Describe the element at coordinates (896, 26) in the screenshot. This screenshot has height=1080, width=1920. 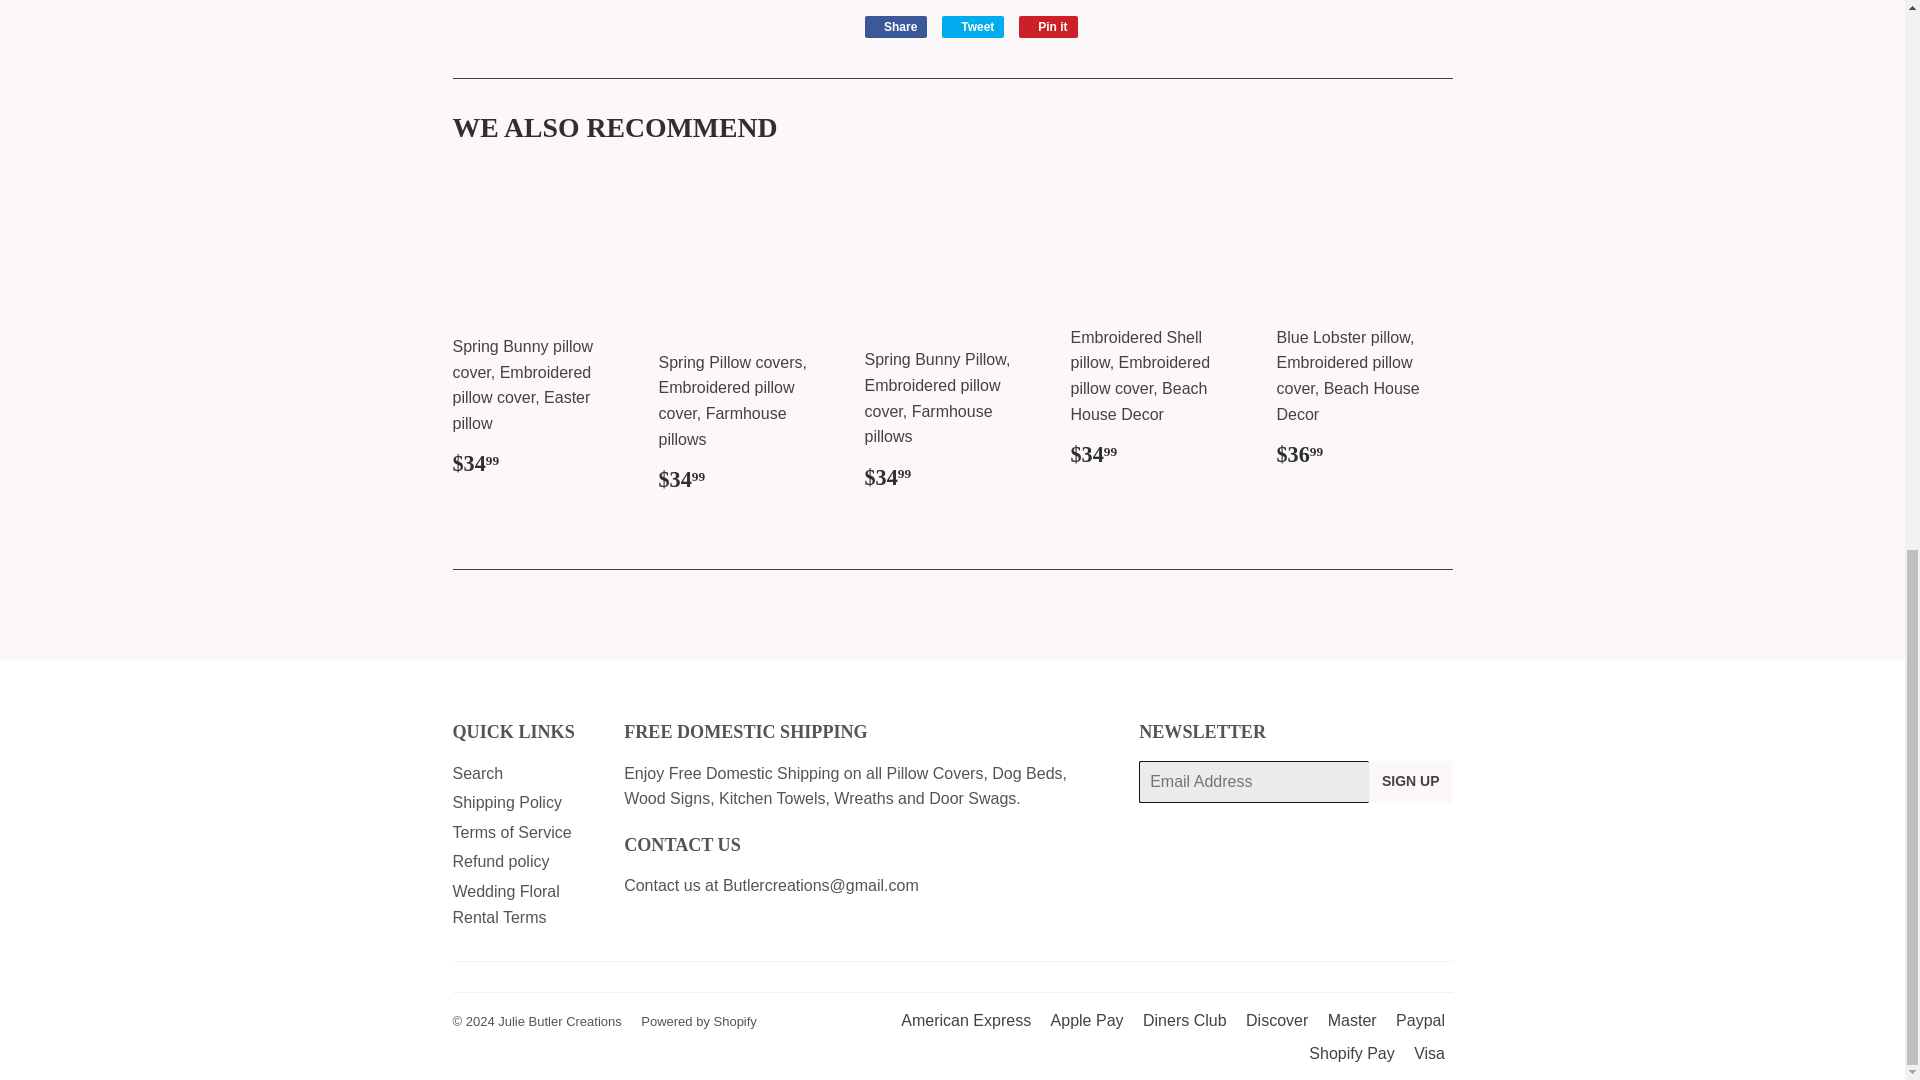
I see `Share on Facebook` at that location.